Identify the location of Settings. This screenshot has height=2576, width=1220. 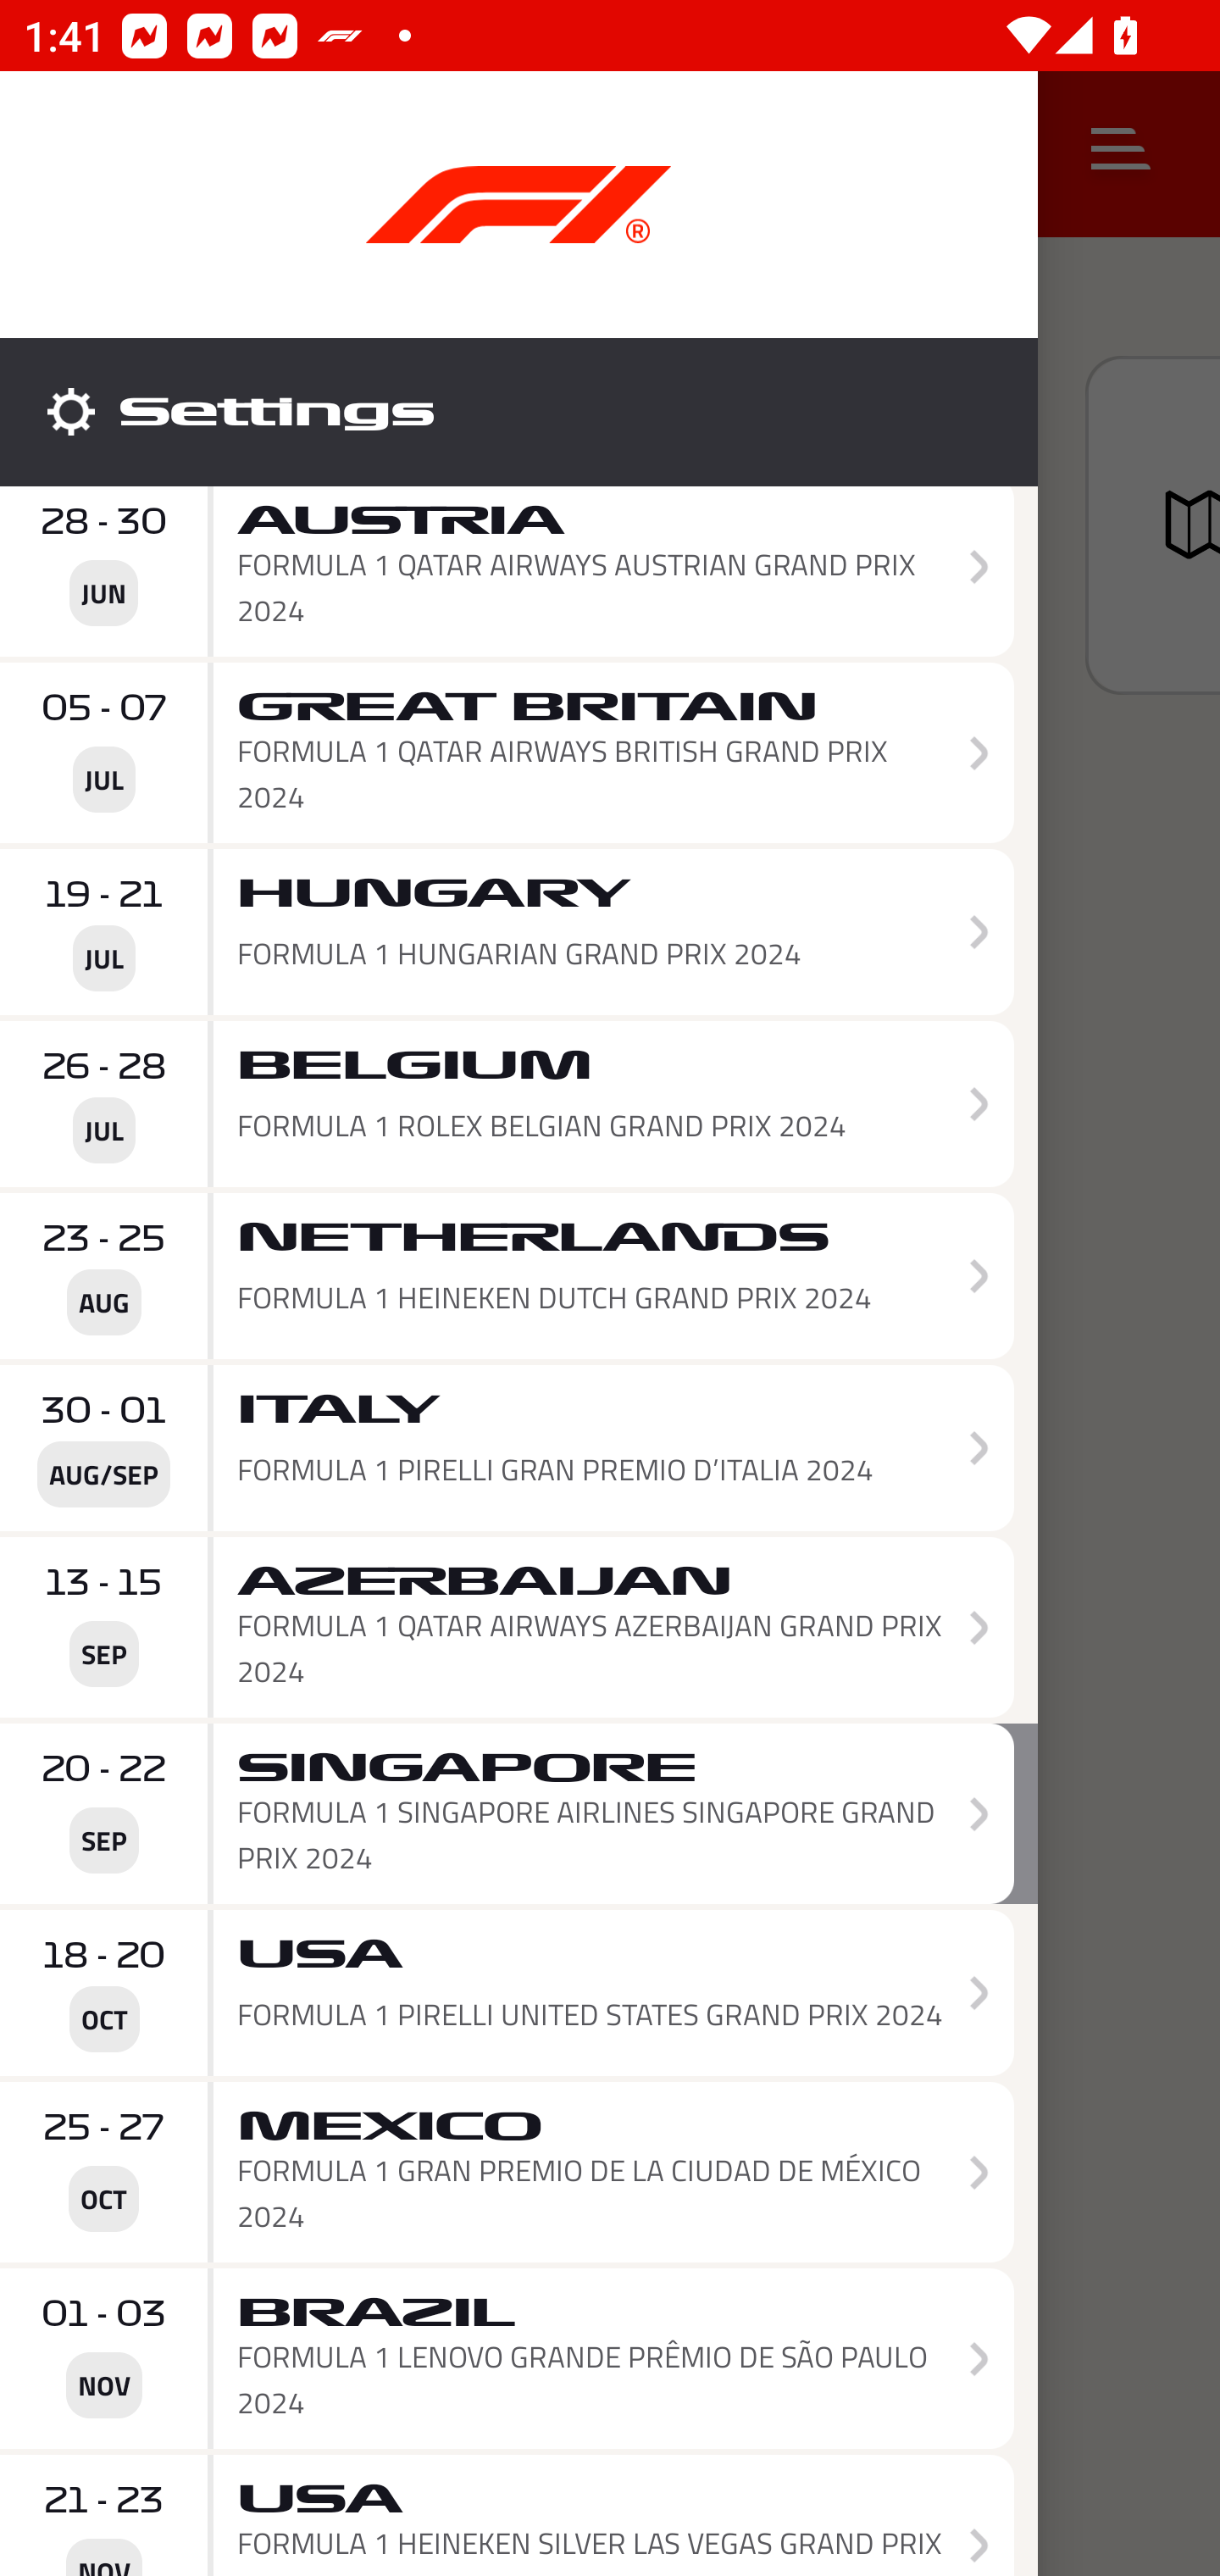
(518, 412).